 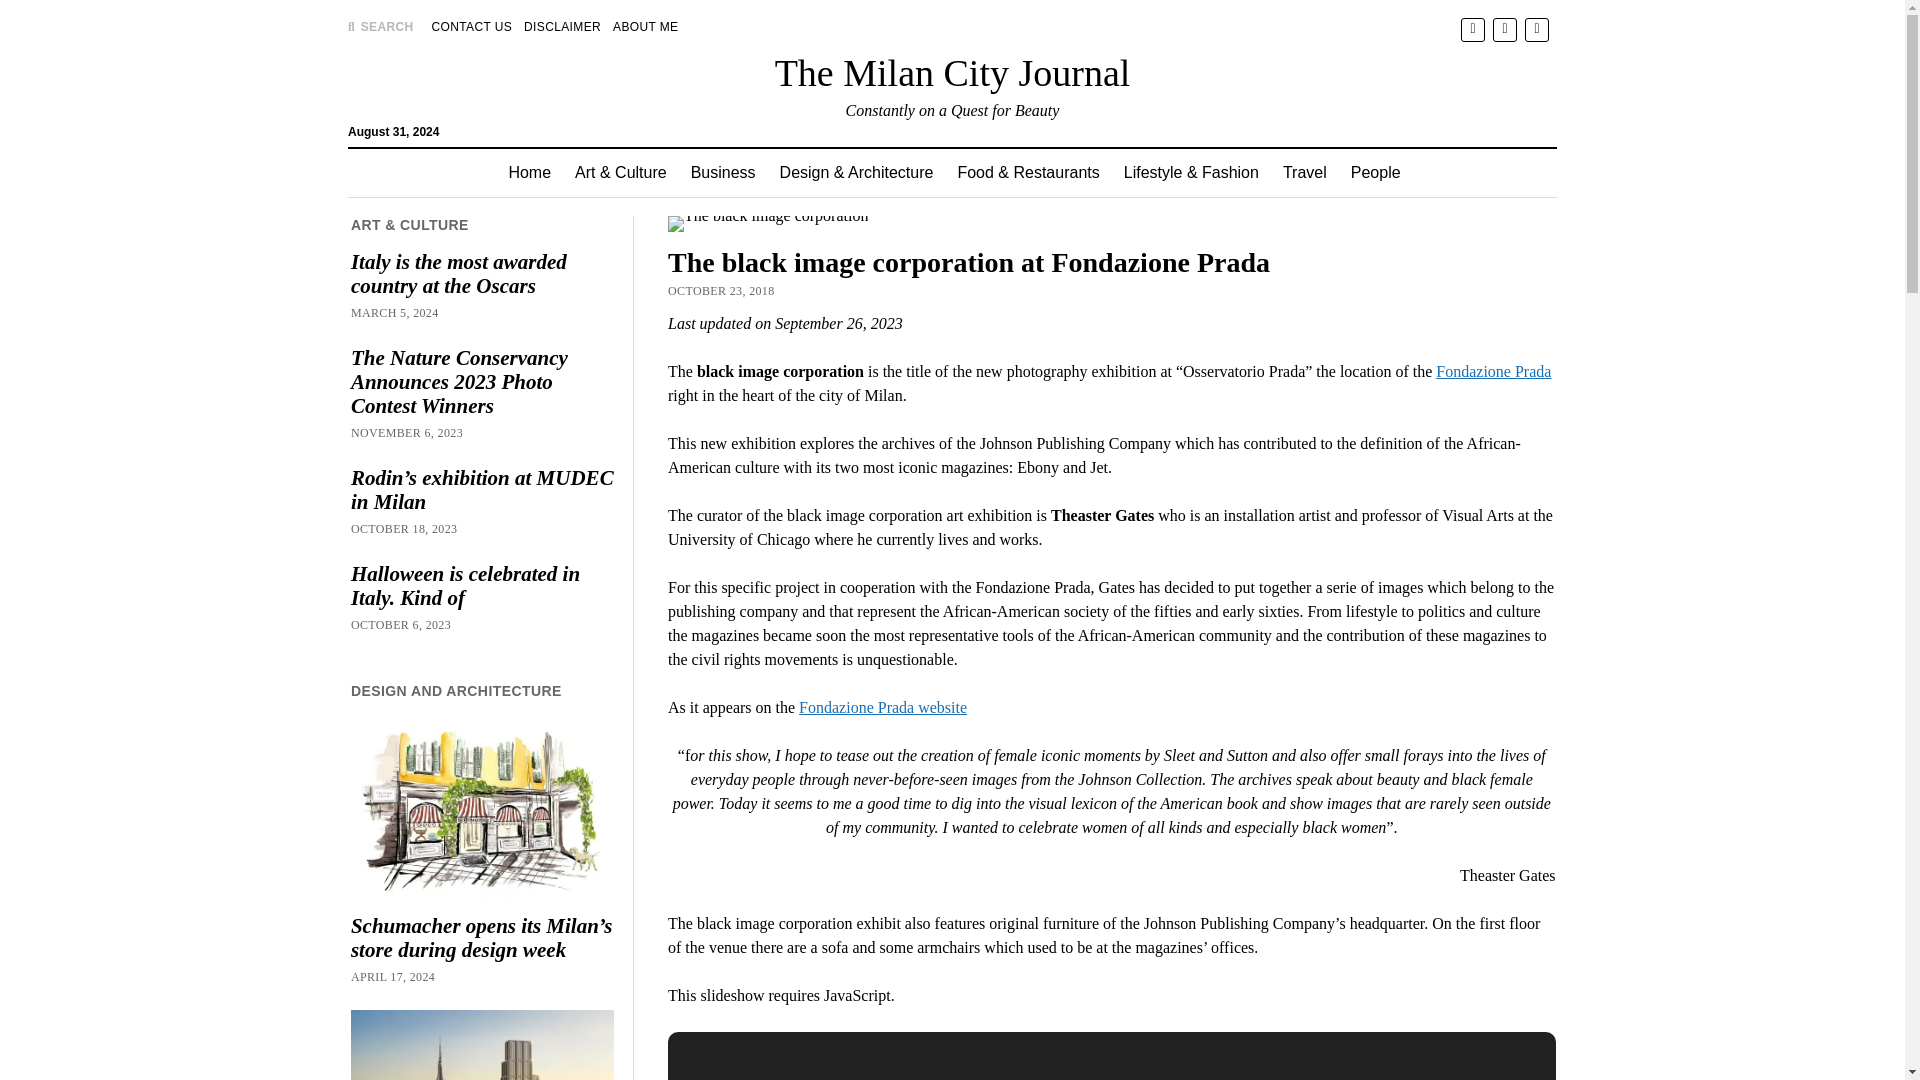 What do you see at coordinates (380, 26) in the screenshot?
I see `SEARCH` at bounding box center [380, 26].